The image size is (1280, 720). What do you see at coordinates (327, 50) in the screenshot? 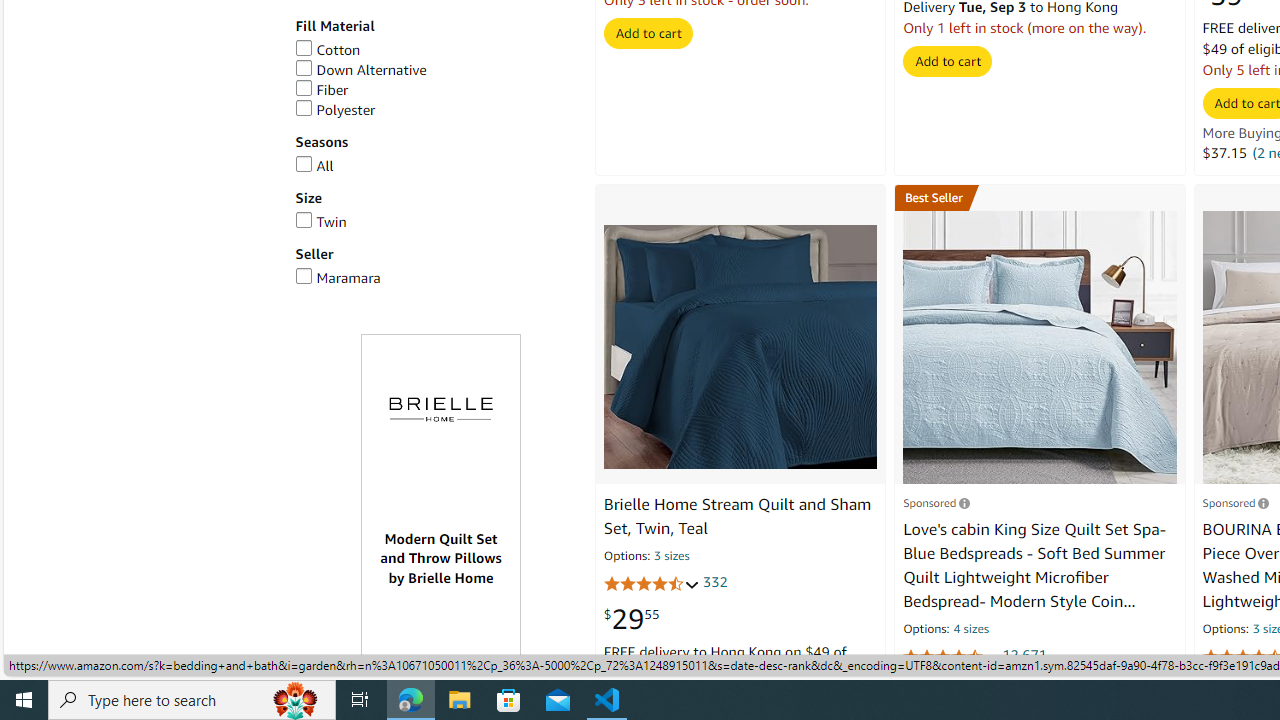
I see `Cotton` at bounding box center [327, 50].